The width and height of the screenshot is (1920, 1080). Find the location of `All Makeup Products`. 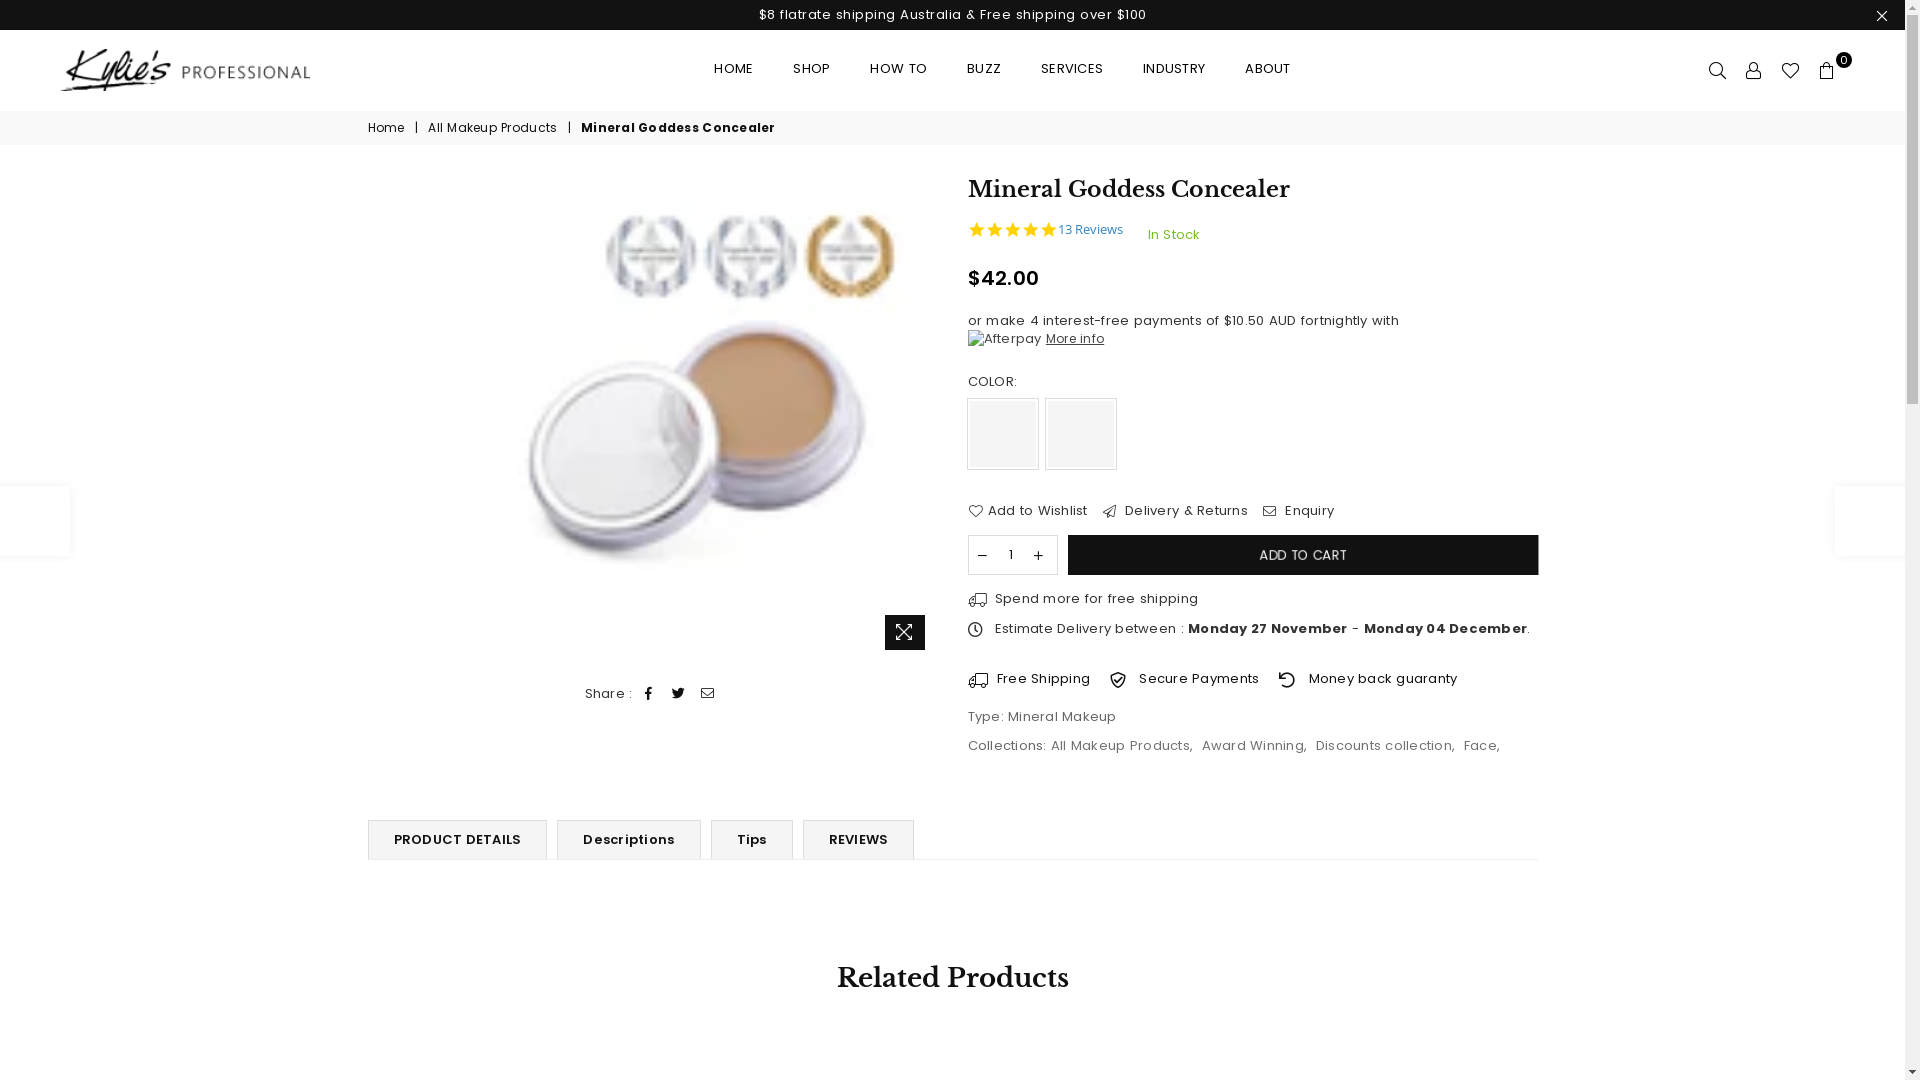

All Makeup Products is located at coordinates (1120, 746).